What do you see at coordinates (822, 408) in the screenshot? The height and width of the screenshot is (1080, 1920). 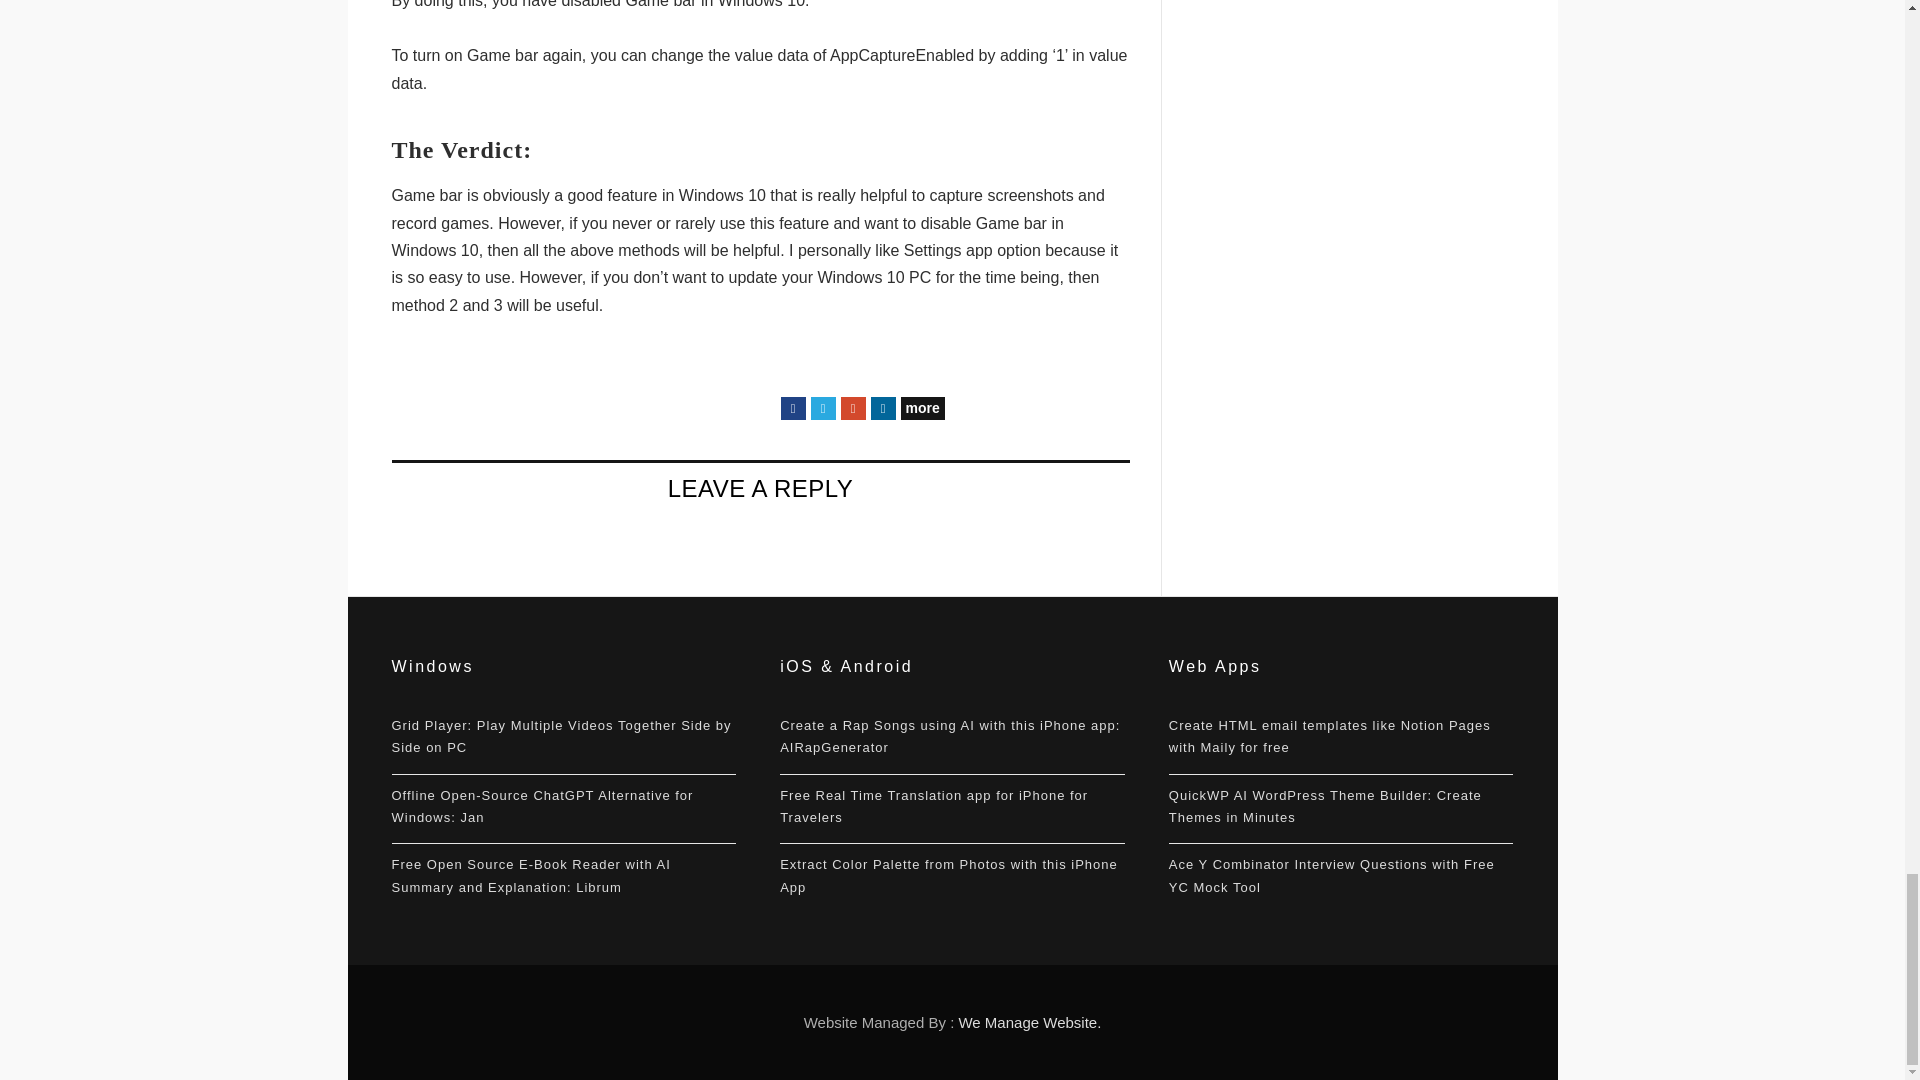 I see `Twitter` at bounding box center [822, 408].